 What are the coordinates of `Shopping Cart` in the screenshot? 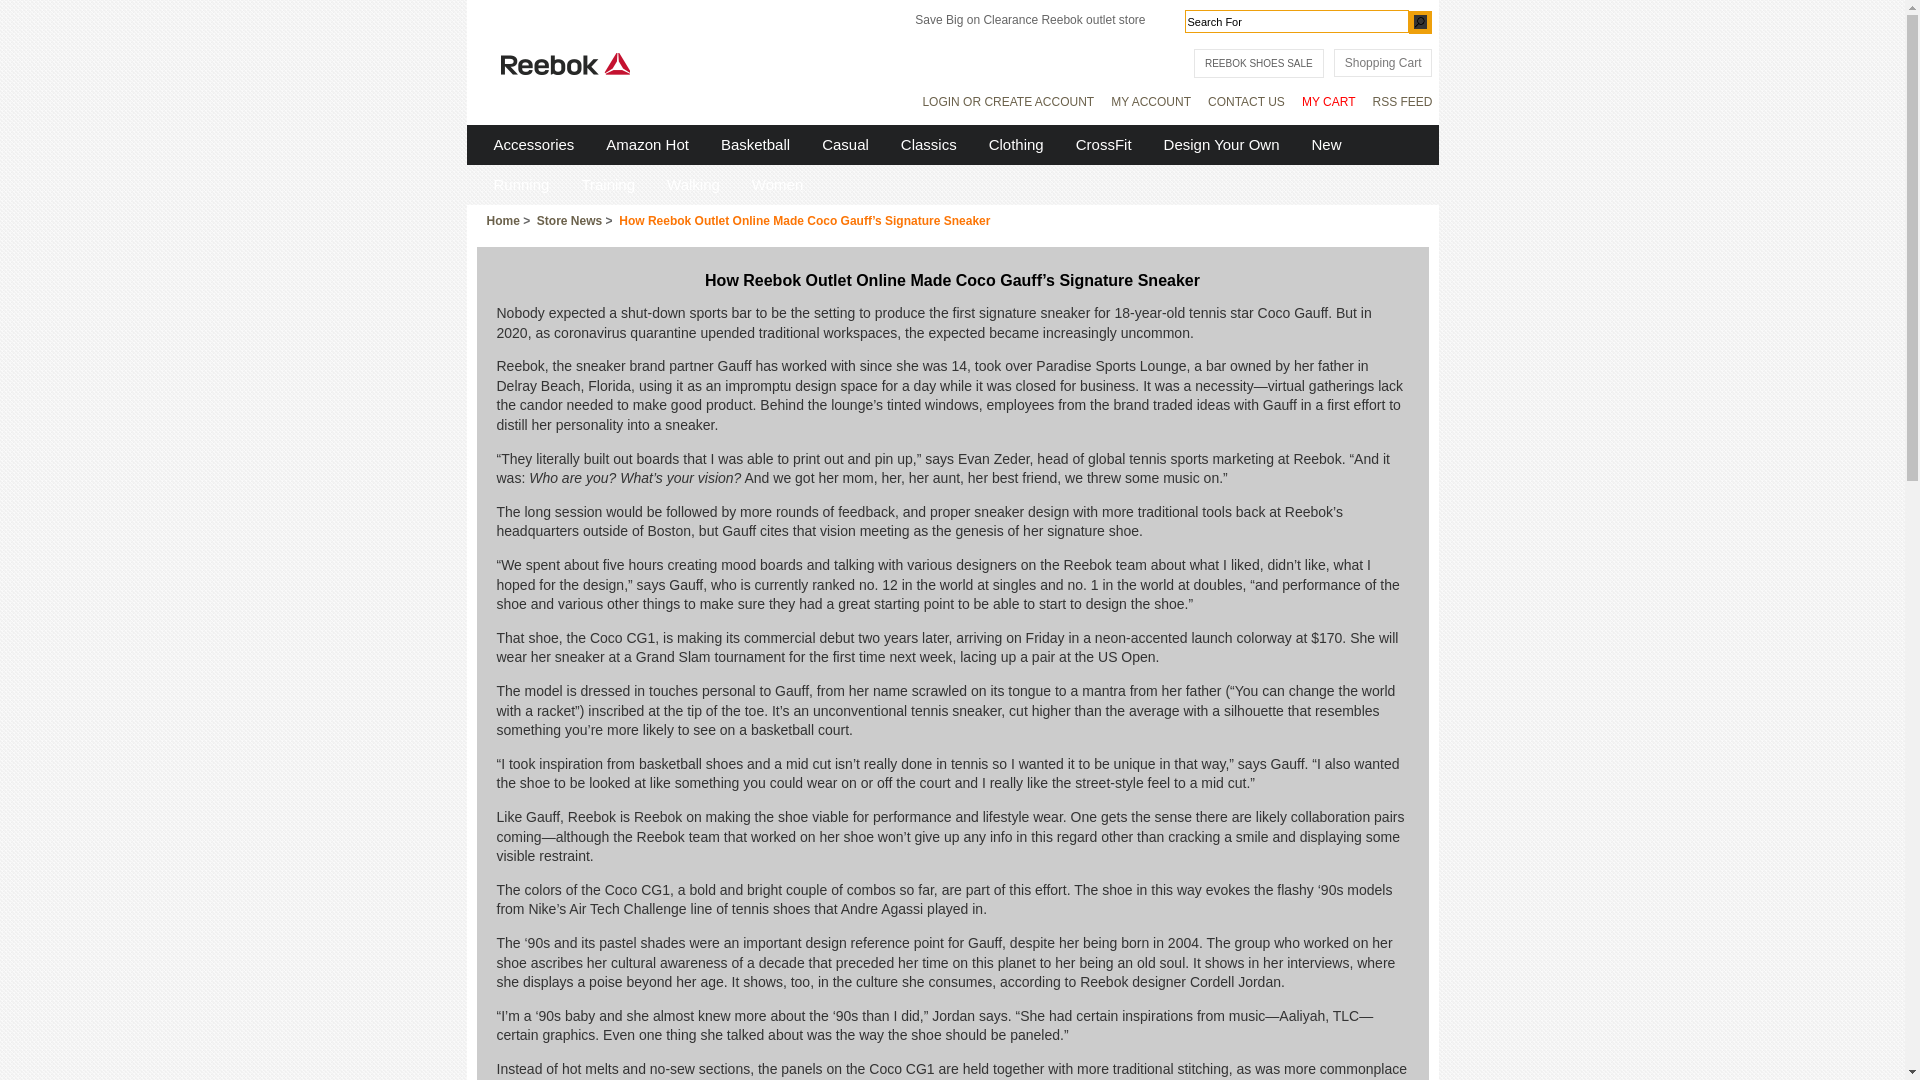 It's located at (1384, 63).